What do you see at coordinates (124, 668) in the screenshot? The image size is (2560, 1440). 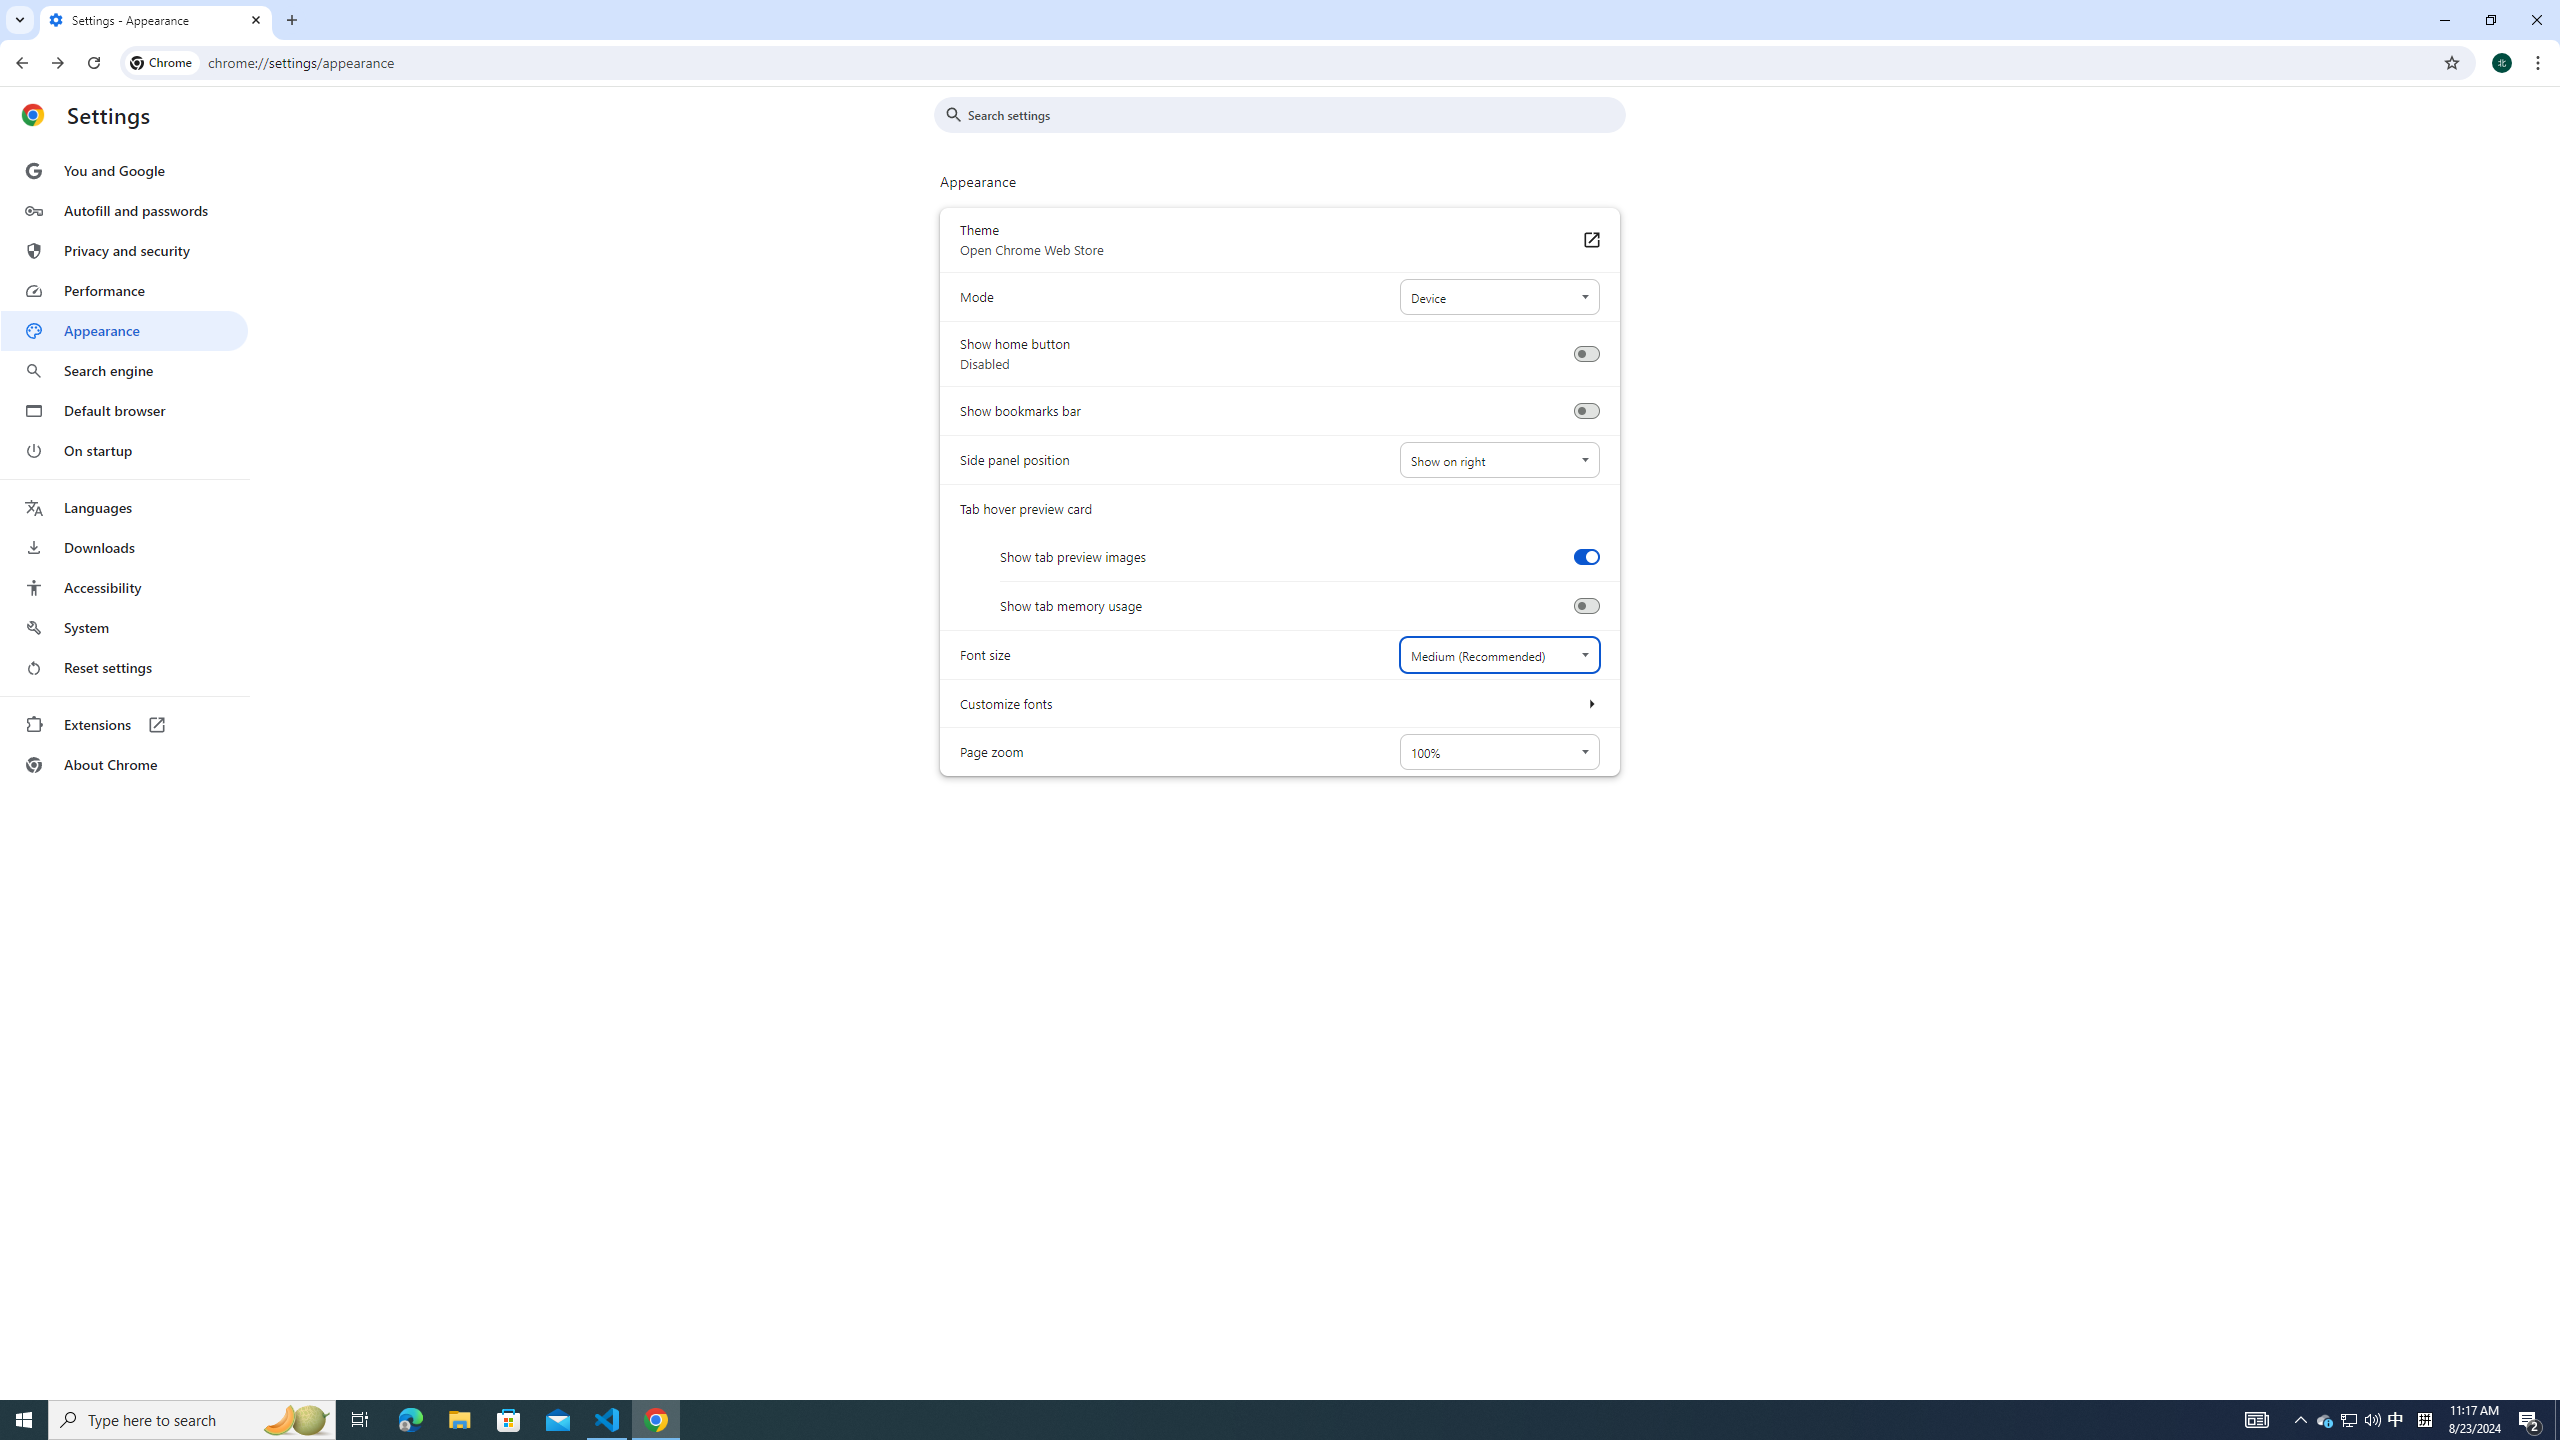 I see `Reset settings` at bounding box center [124, 668].